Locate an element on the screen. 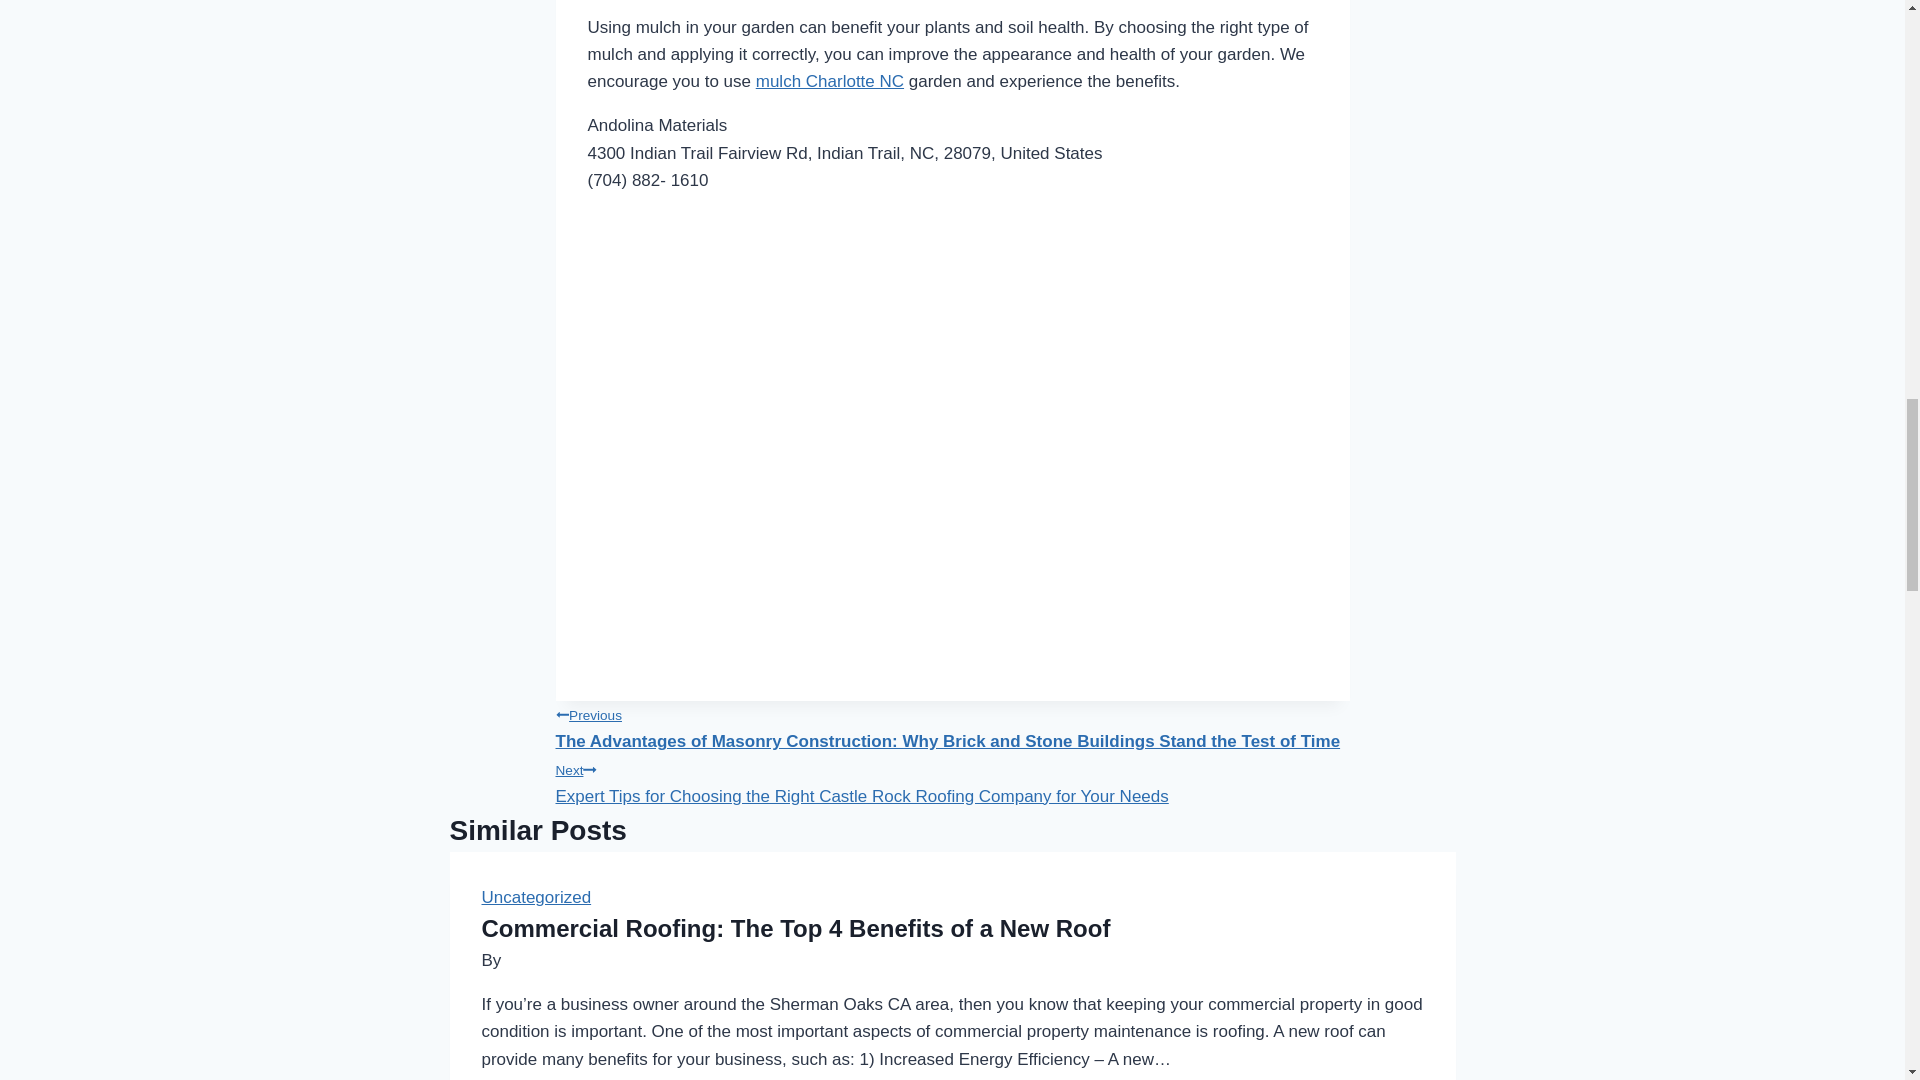  mulch Charlotte NC is located at coordinates (830, 81).